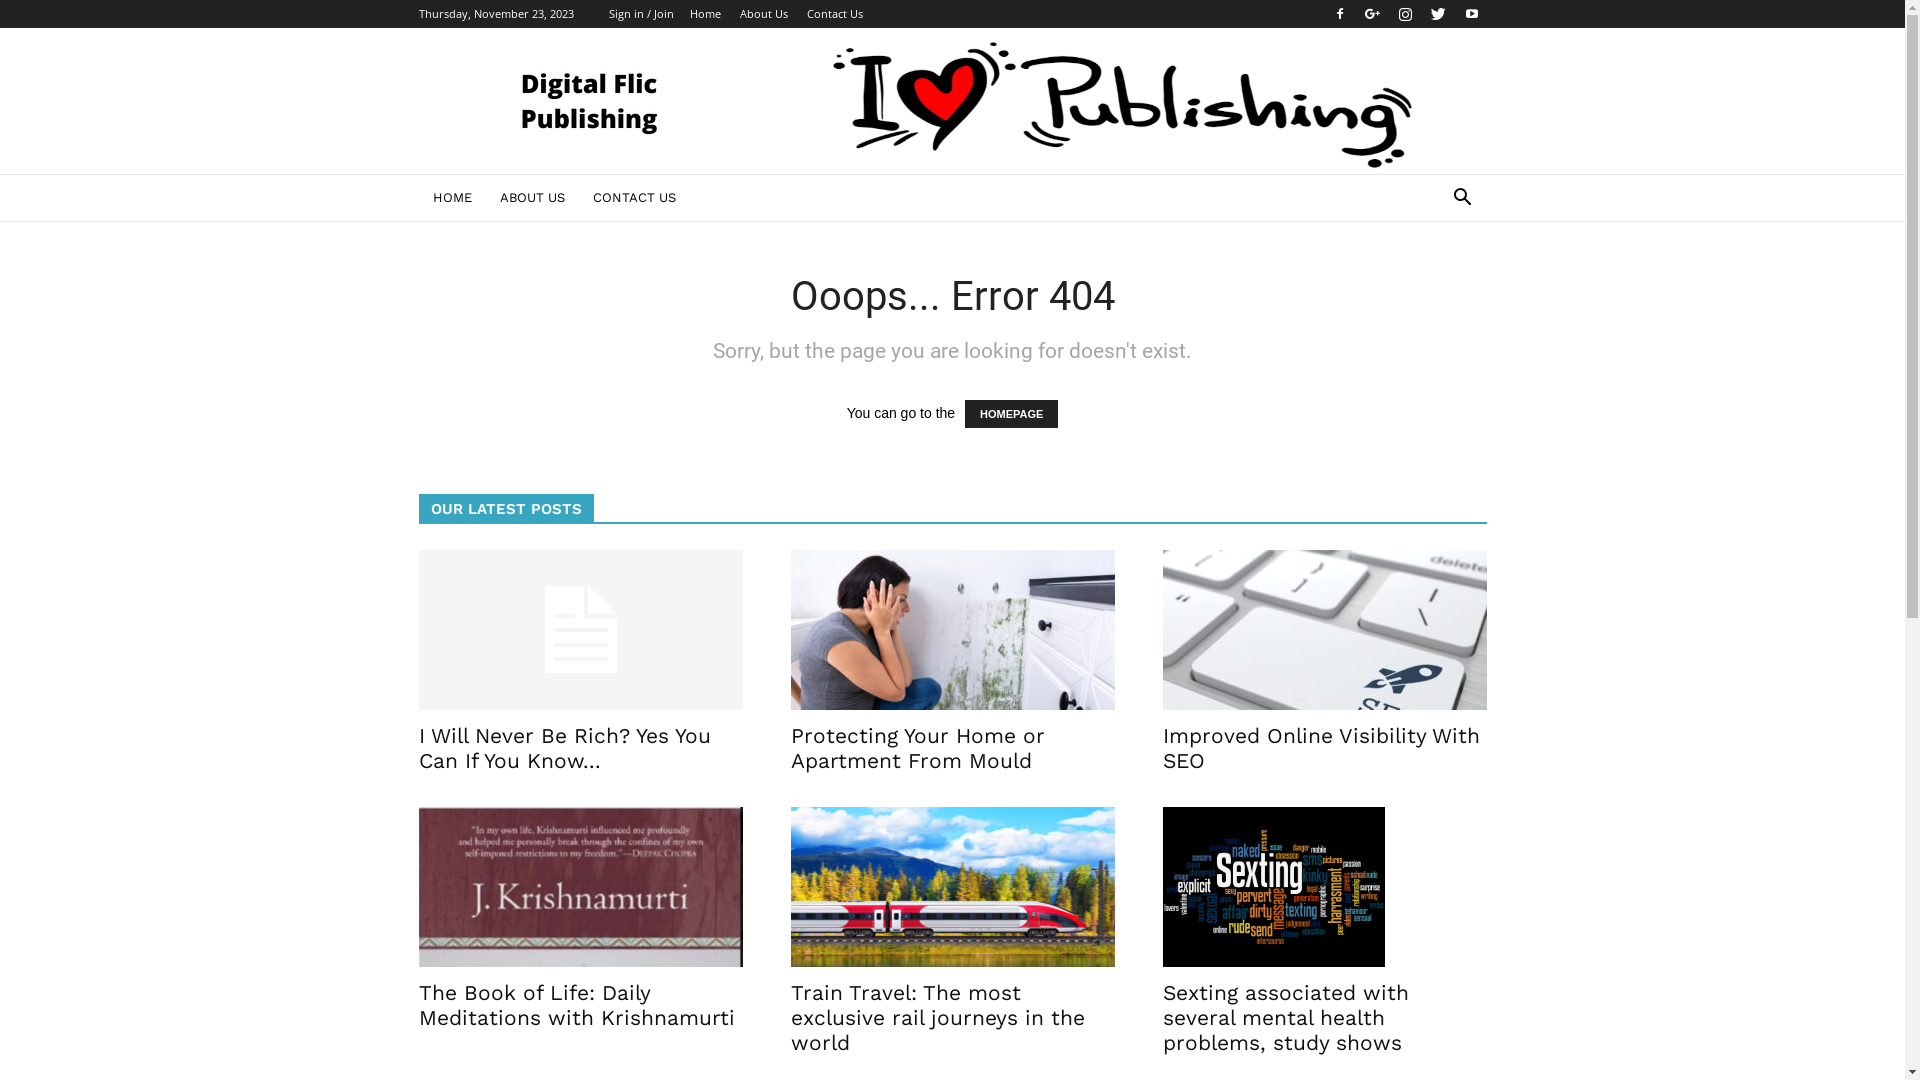 The image size is (1920, 1080). Describe the element at coordinates (452, 198) in the screenshot. I see `HOME` at that location.